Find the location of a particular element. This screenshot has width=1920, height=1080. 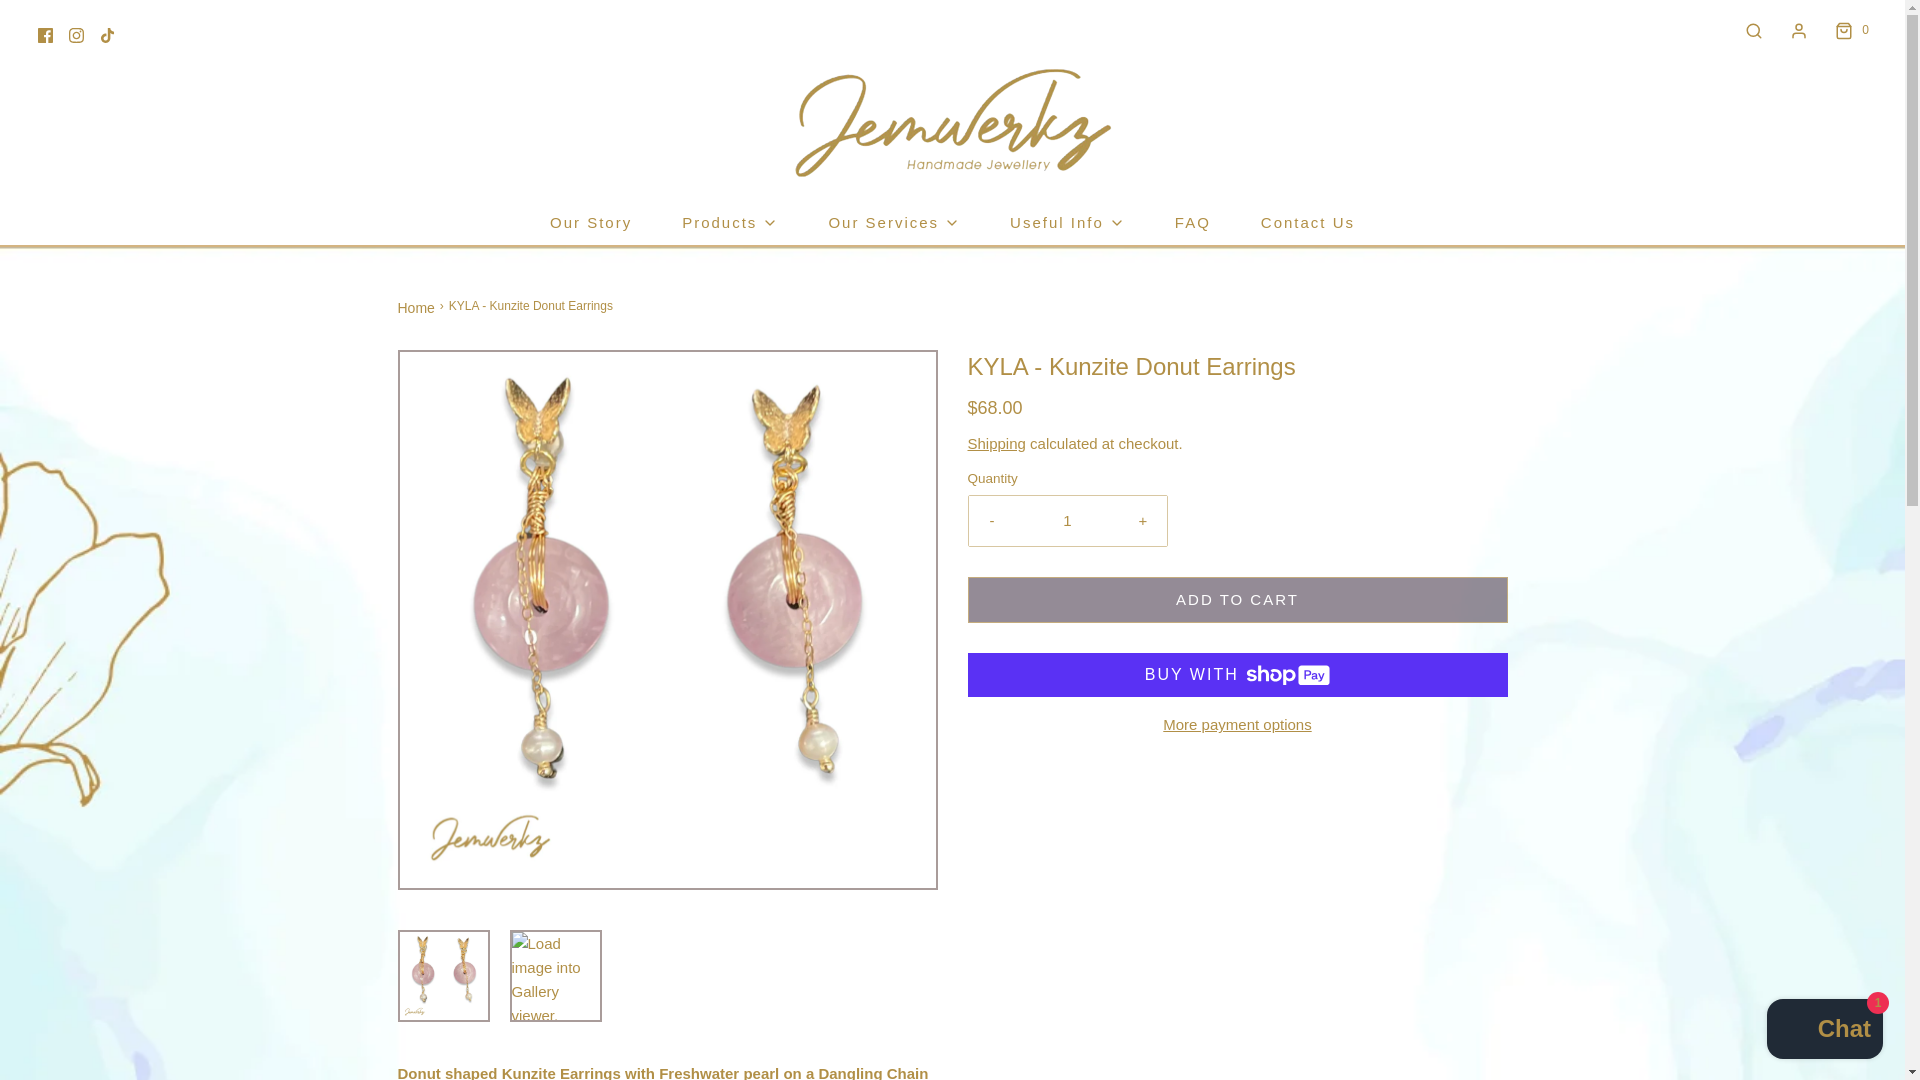

Facebook icon is located at coordinates (46, 36).